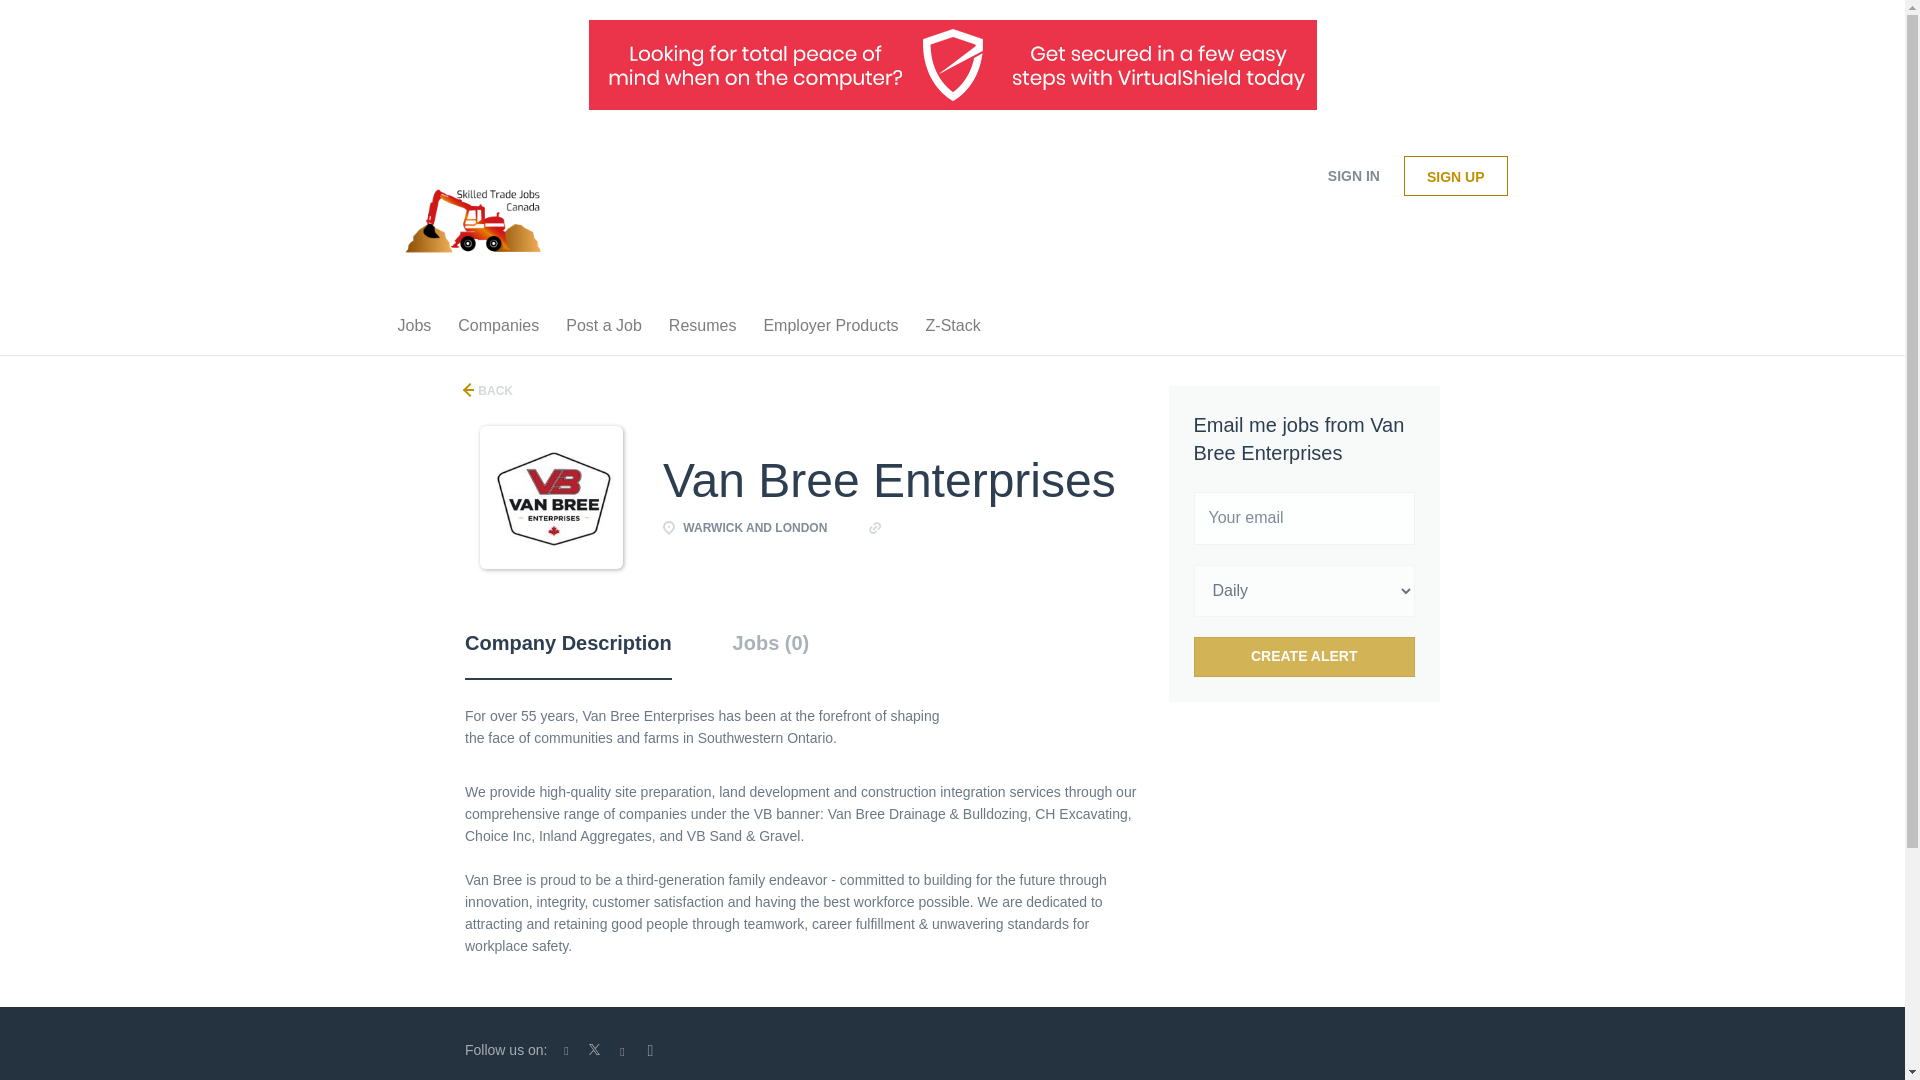  What do you see at coordinates (568, 654) in the screenshot?
I see `Company Description` at bounding box center [568, 654].